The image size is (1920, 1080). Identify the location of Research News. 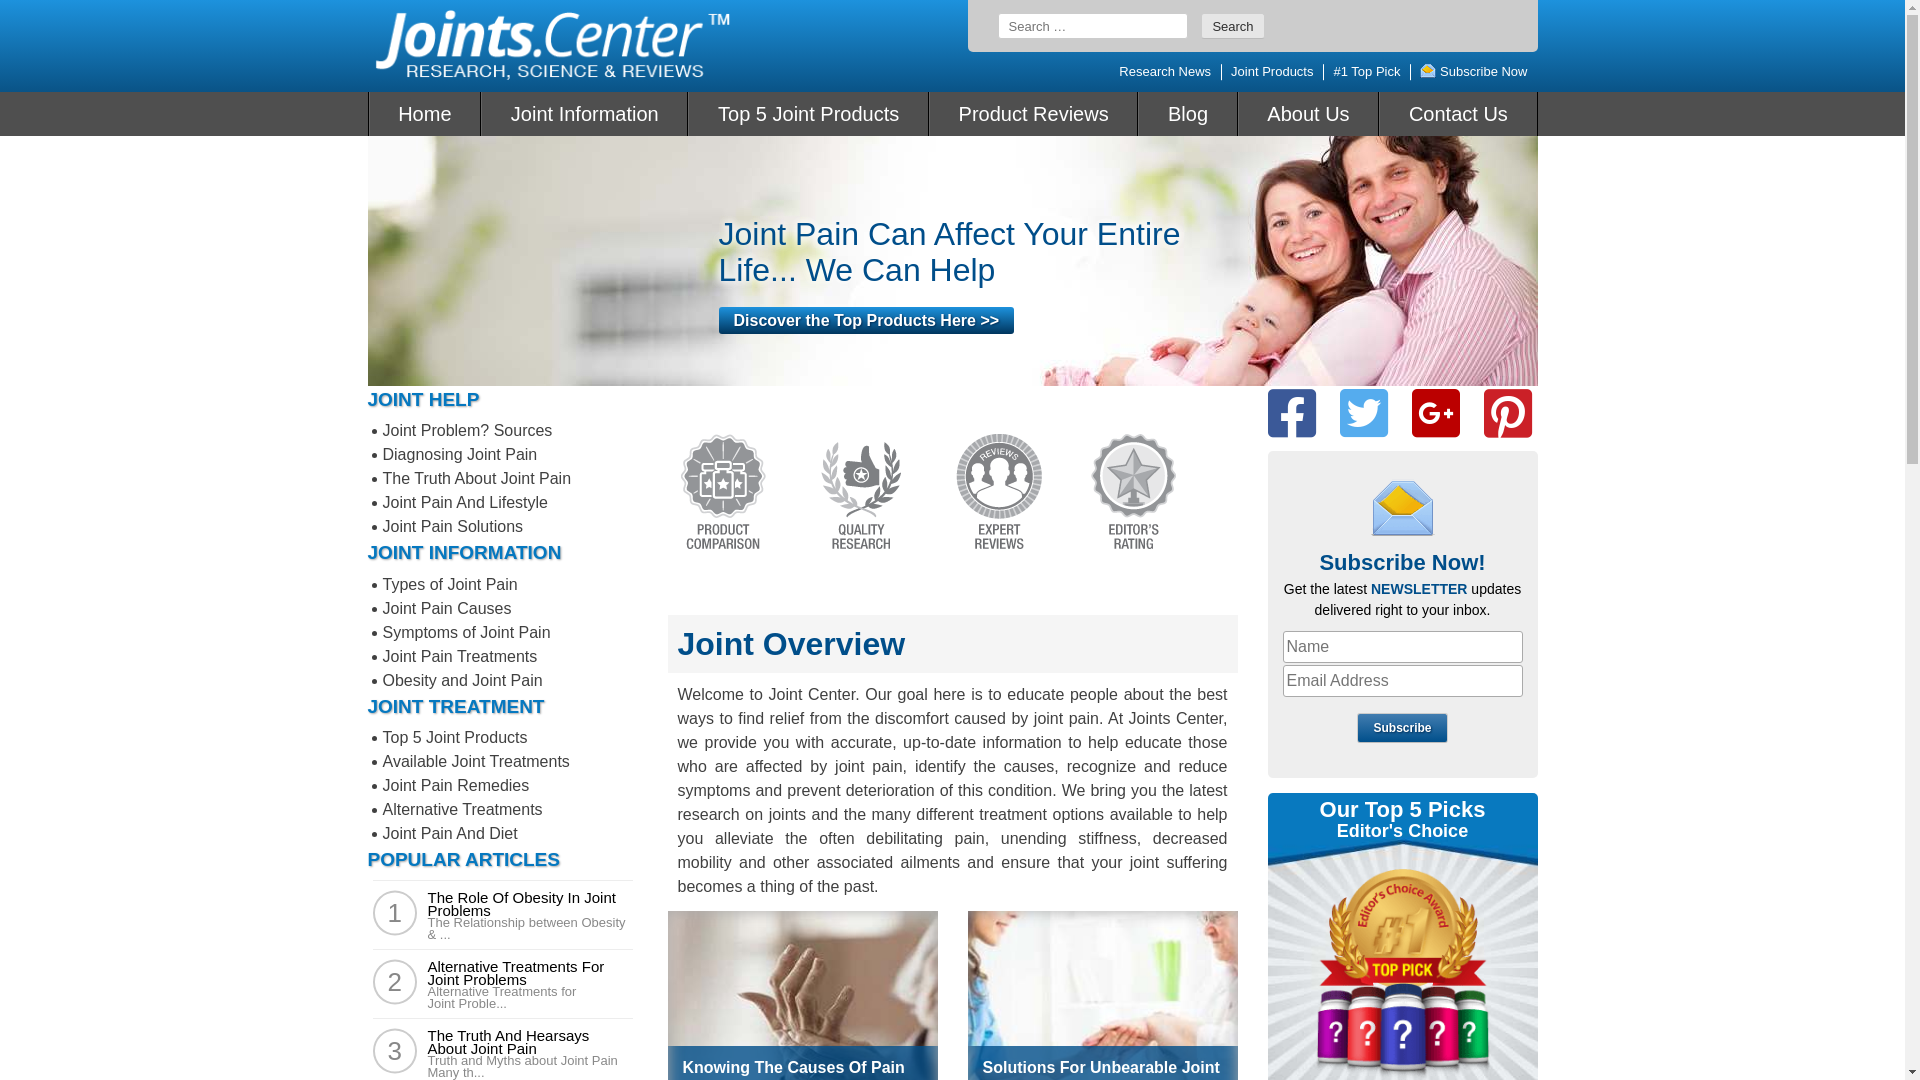
(1165, 72).